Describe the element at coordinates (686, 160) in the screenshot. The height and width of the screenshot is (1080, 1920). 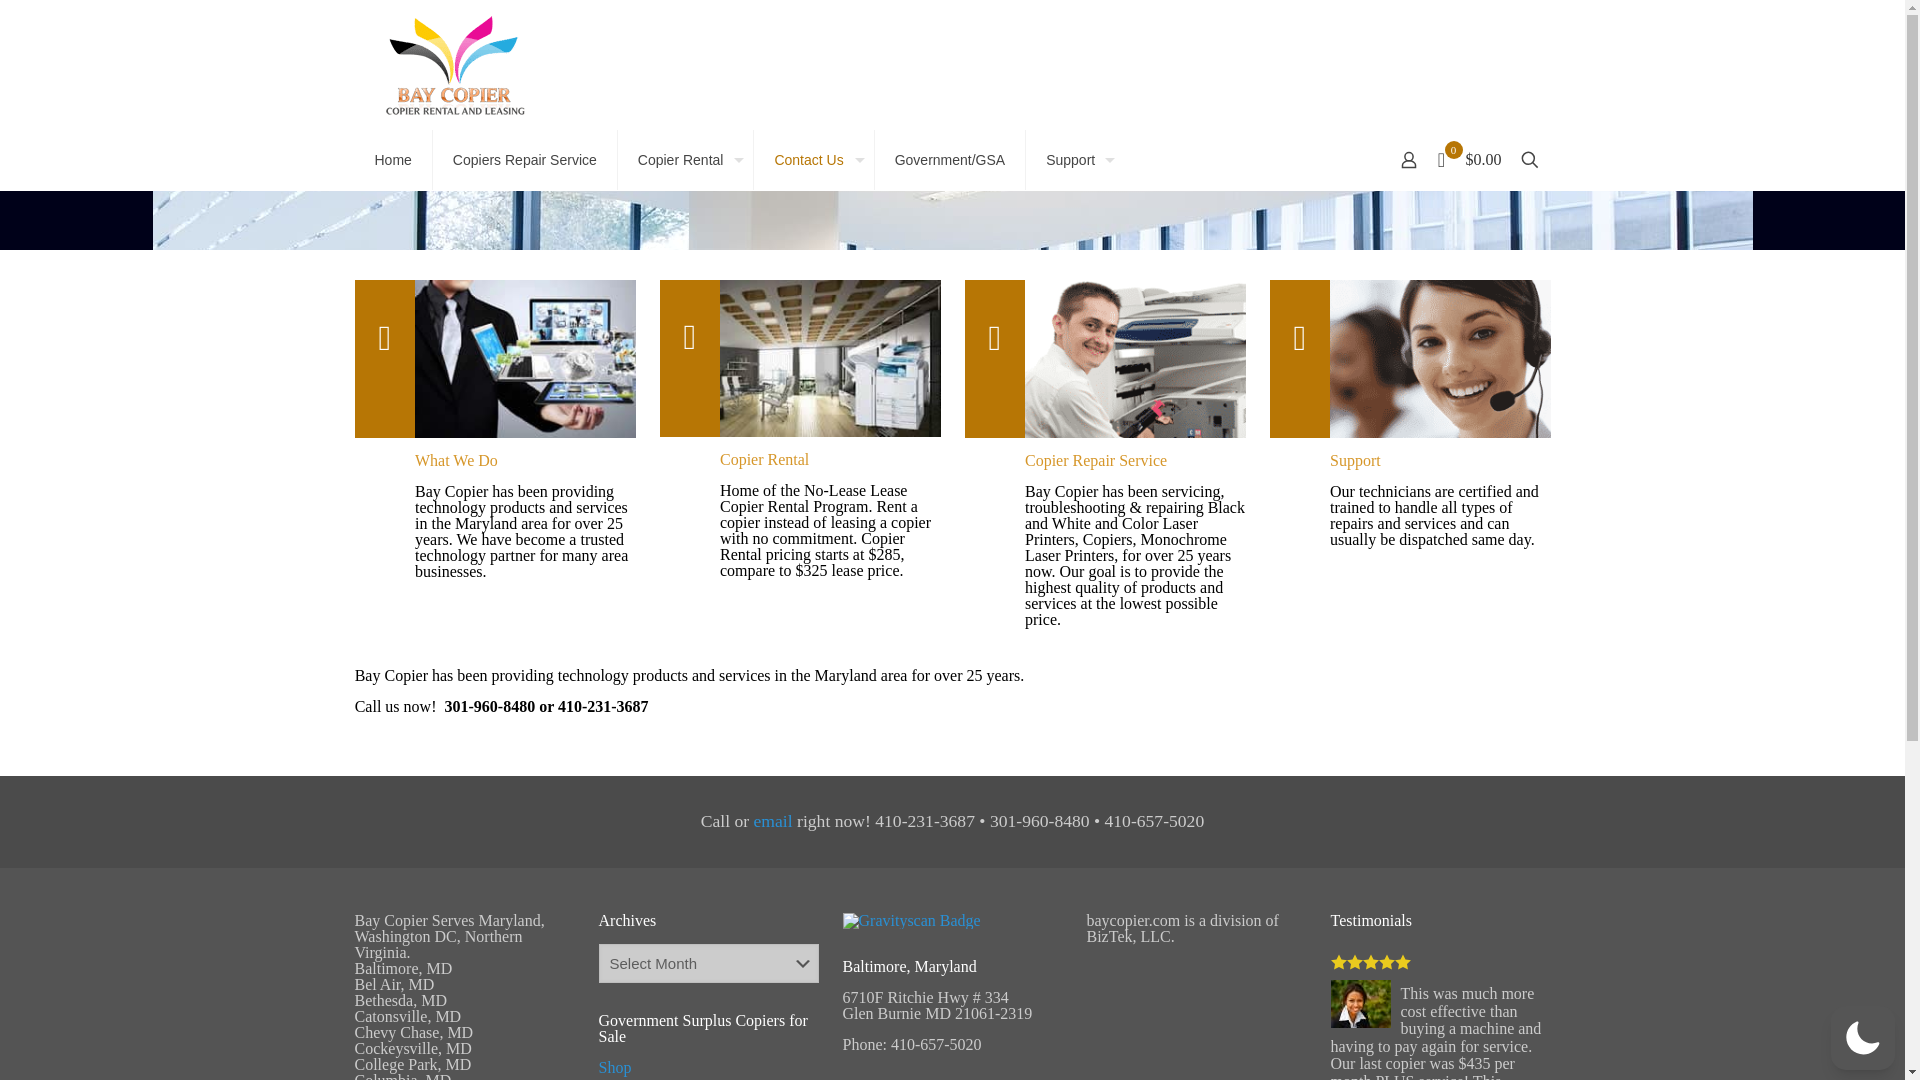
I see `Copier Rental` at that location.